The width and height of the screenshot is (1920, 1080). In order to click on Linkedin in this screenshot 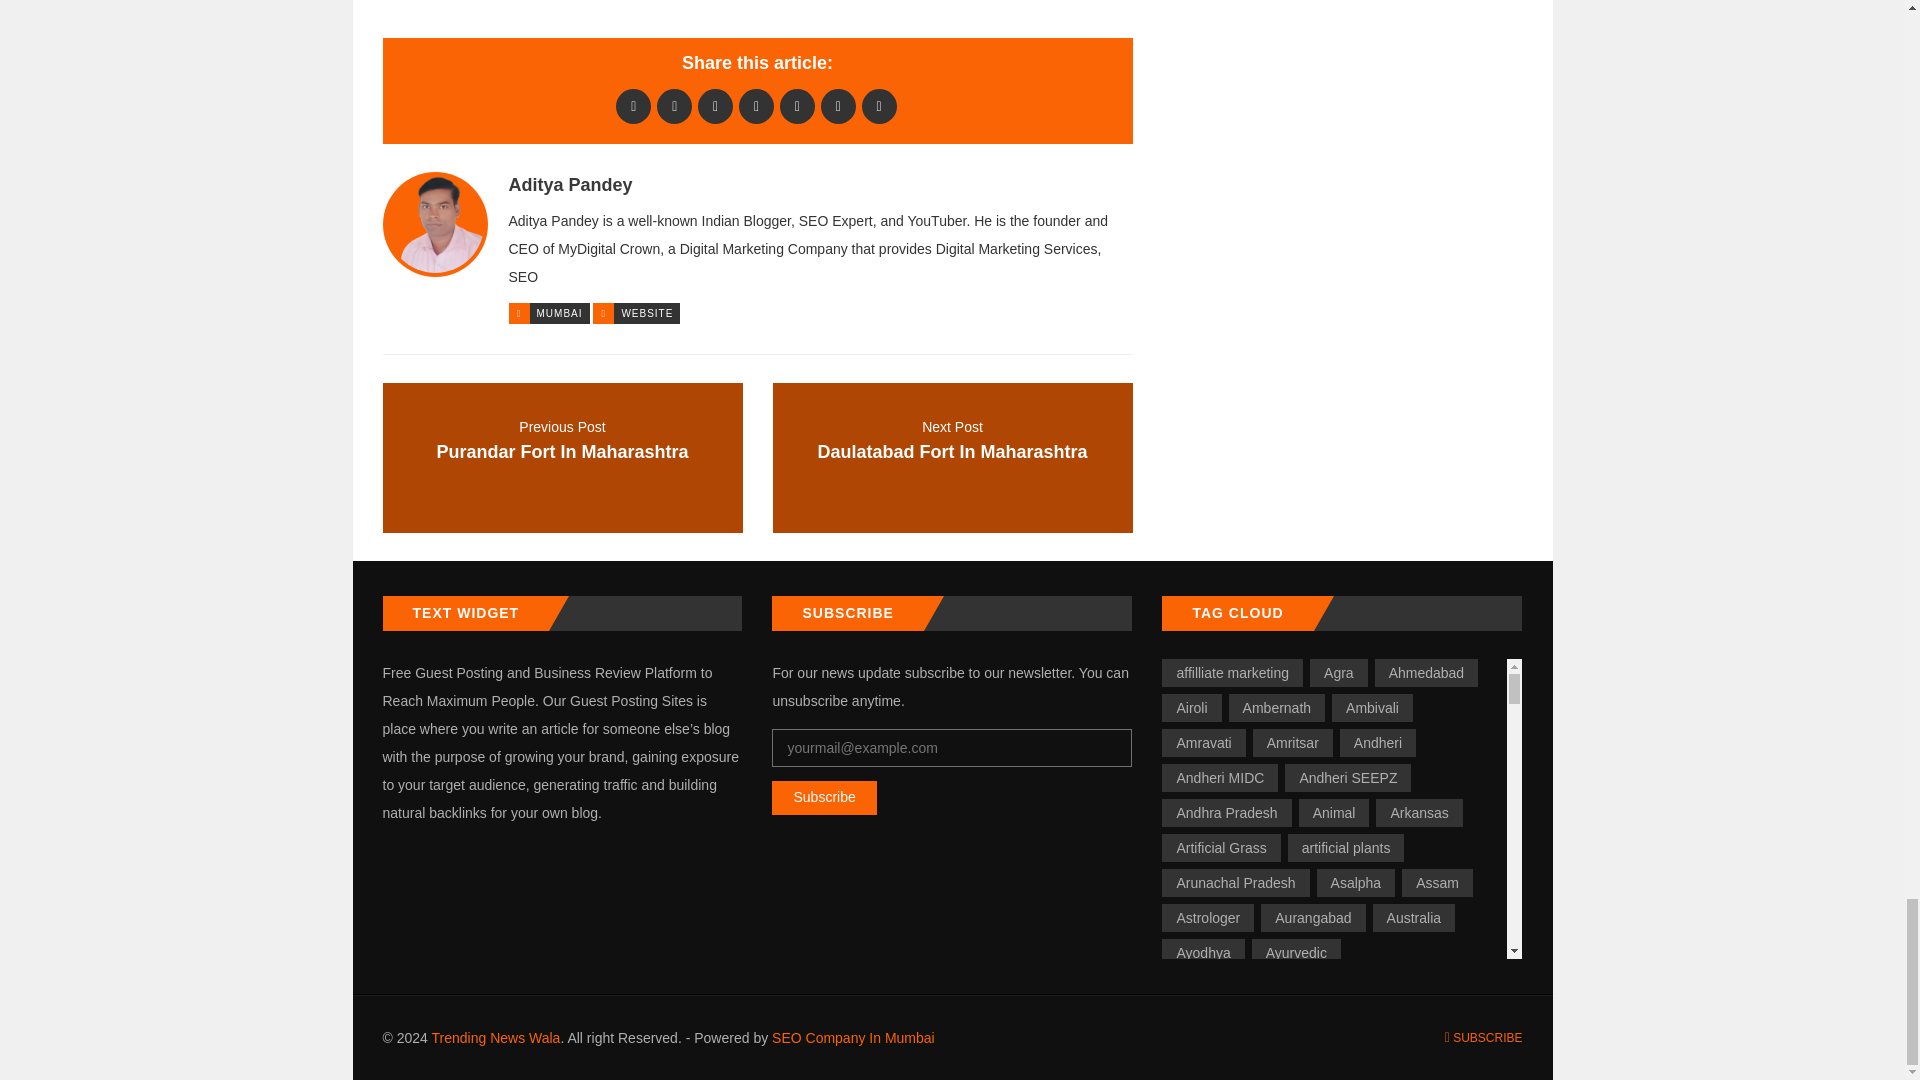, I will do `click(796, 106)`.